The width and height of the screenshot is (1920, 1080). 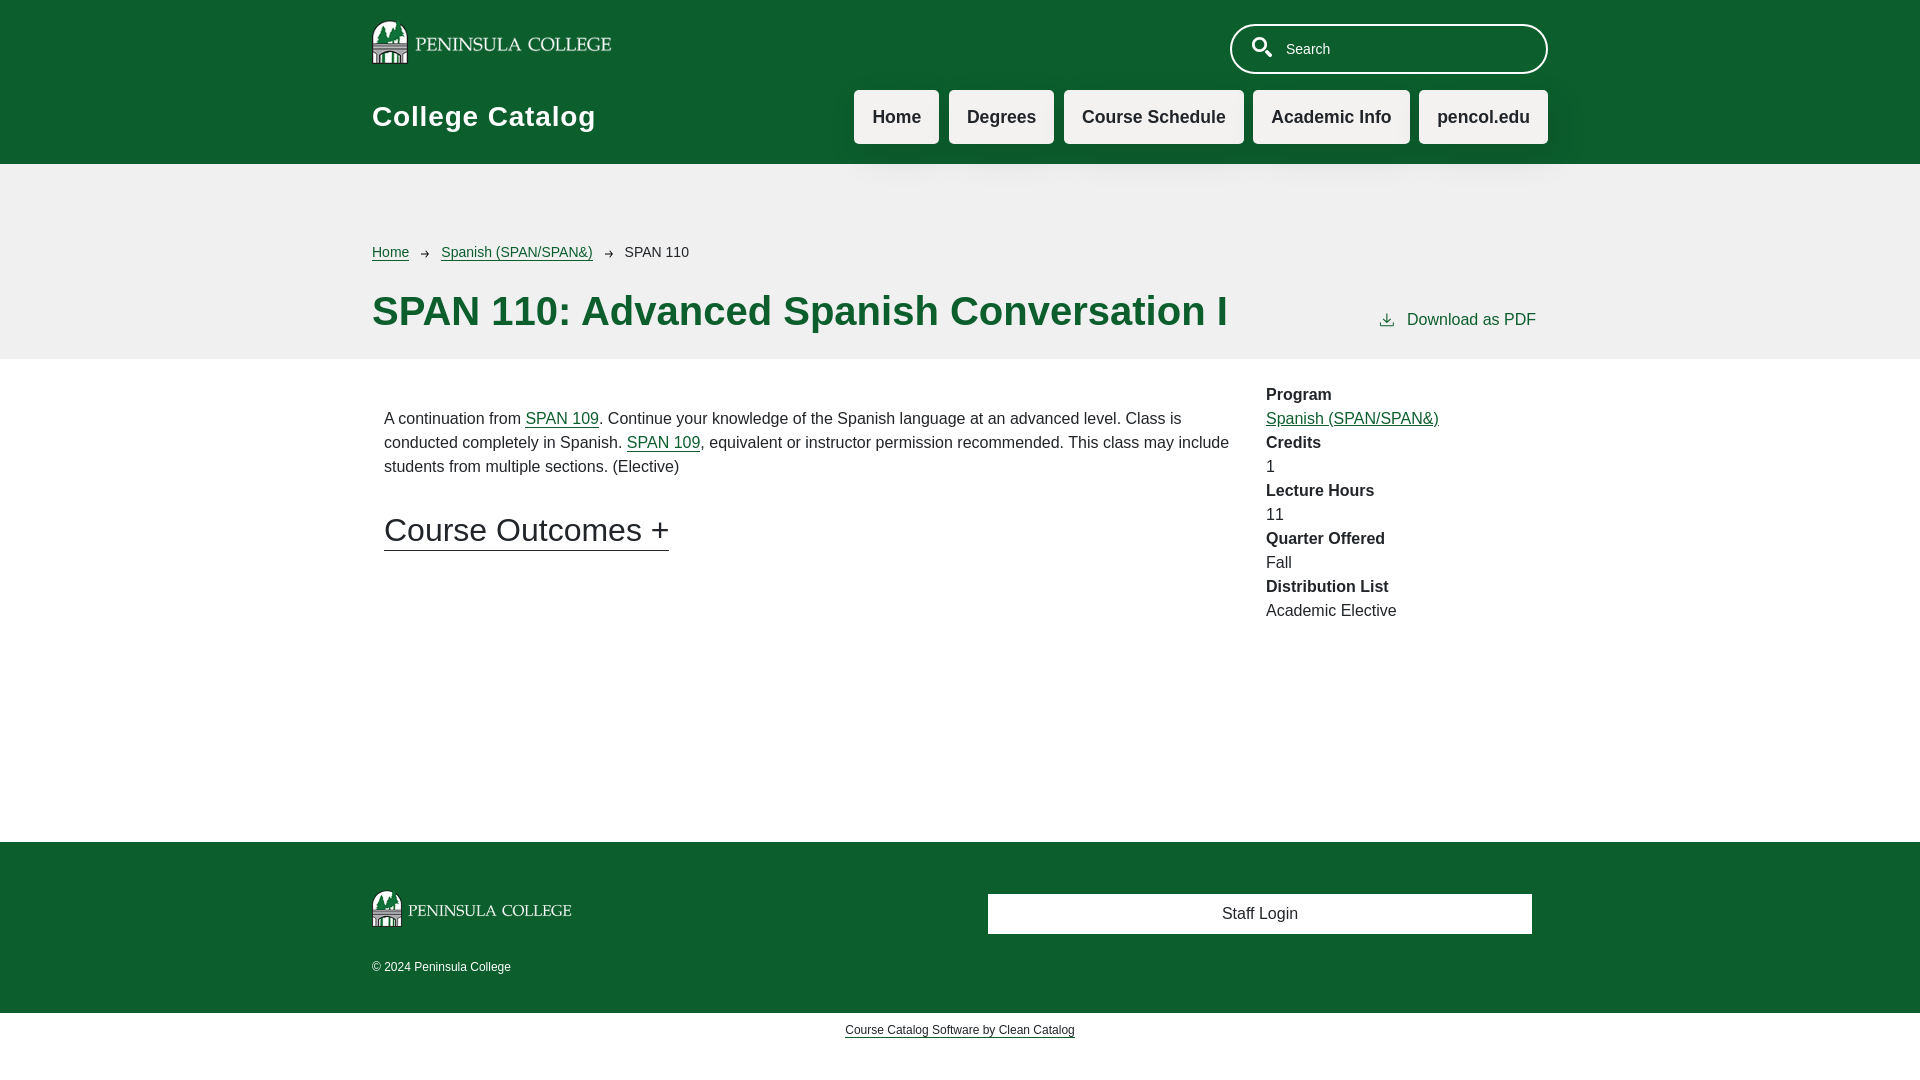 I want to click on Search, so click(x=1261, y=46).